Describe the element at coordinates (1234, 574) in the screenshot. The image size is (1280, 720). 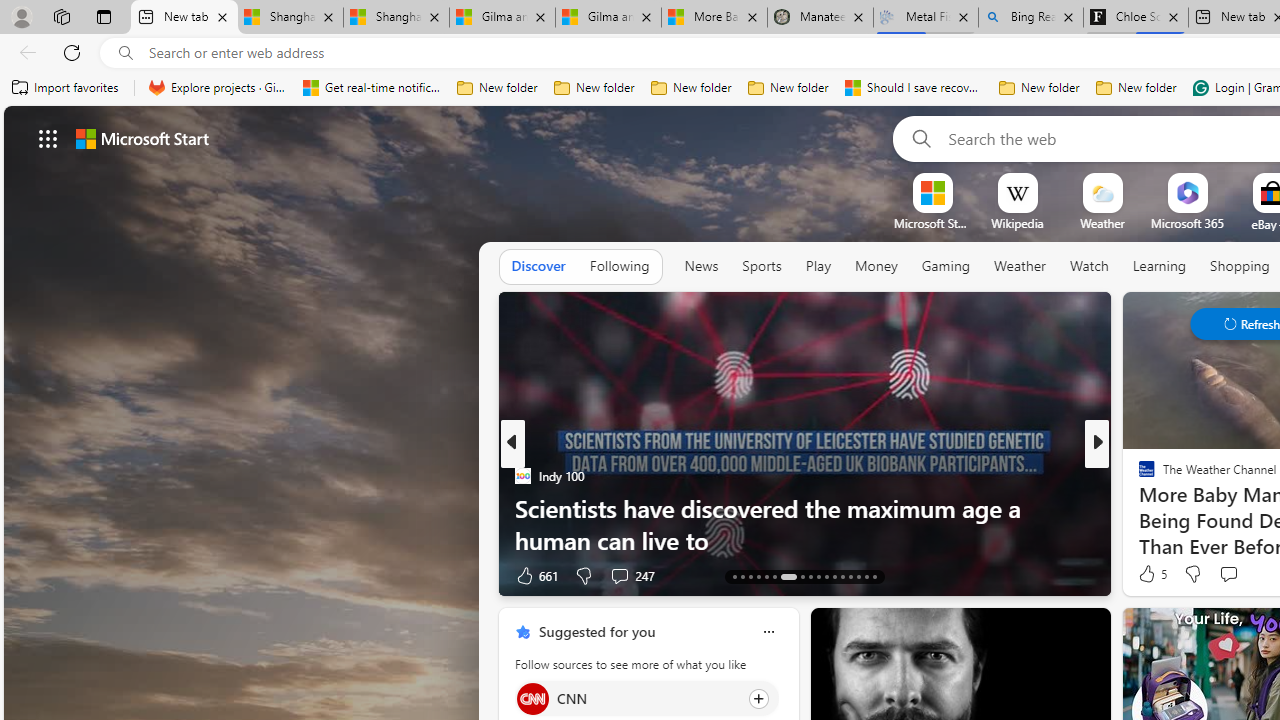
I see `View comments 2 Comment` at that location.